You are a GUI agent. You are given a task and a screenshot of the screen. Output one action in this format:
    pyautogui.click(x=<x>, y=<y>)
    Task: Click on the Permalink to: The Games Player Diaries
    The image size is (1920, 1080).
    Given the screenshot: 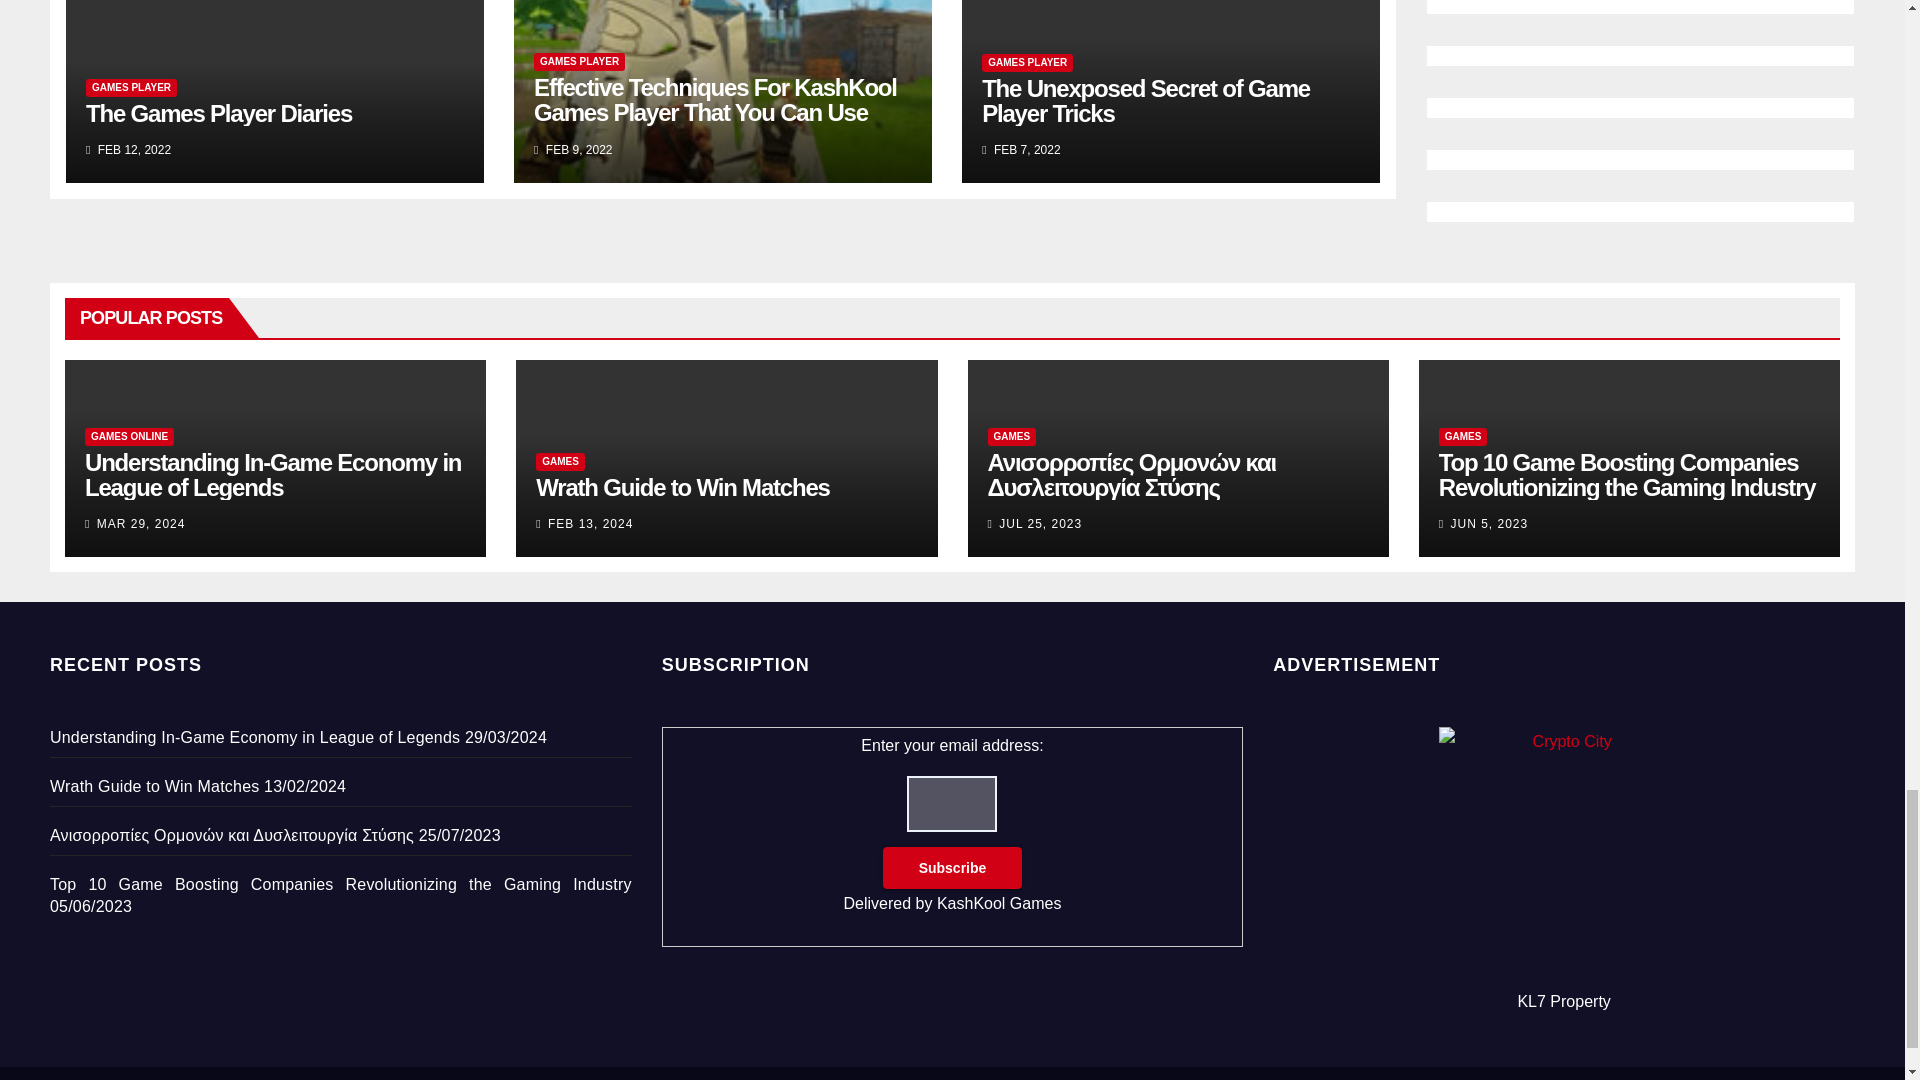 What is the action you would take?
    pyautogui.click(x=218, y=114)
    